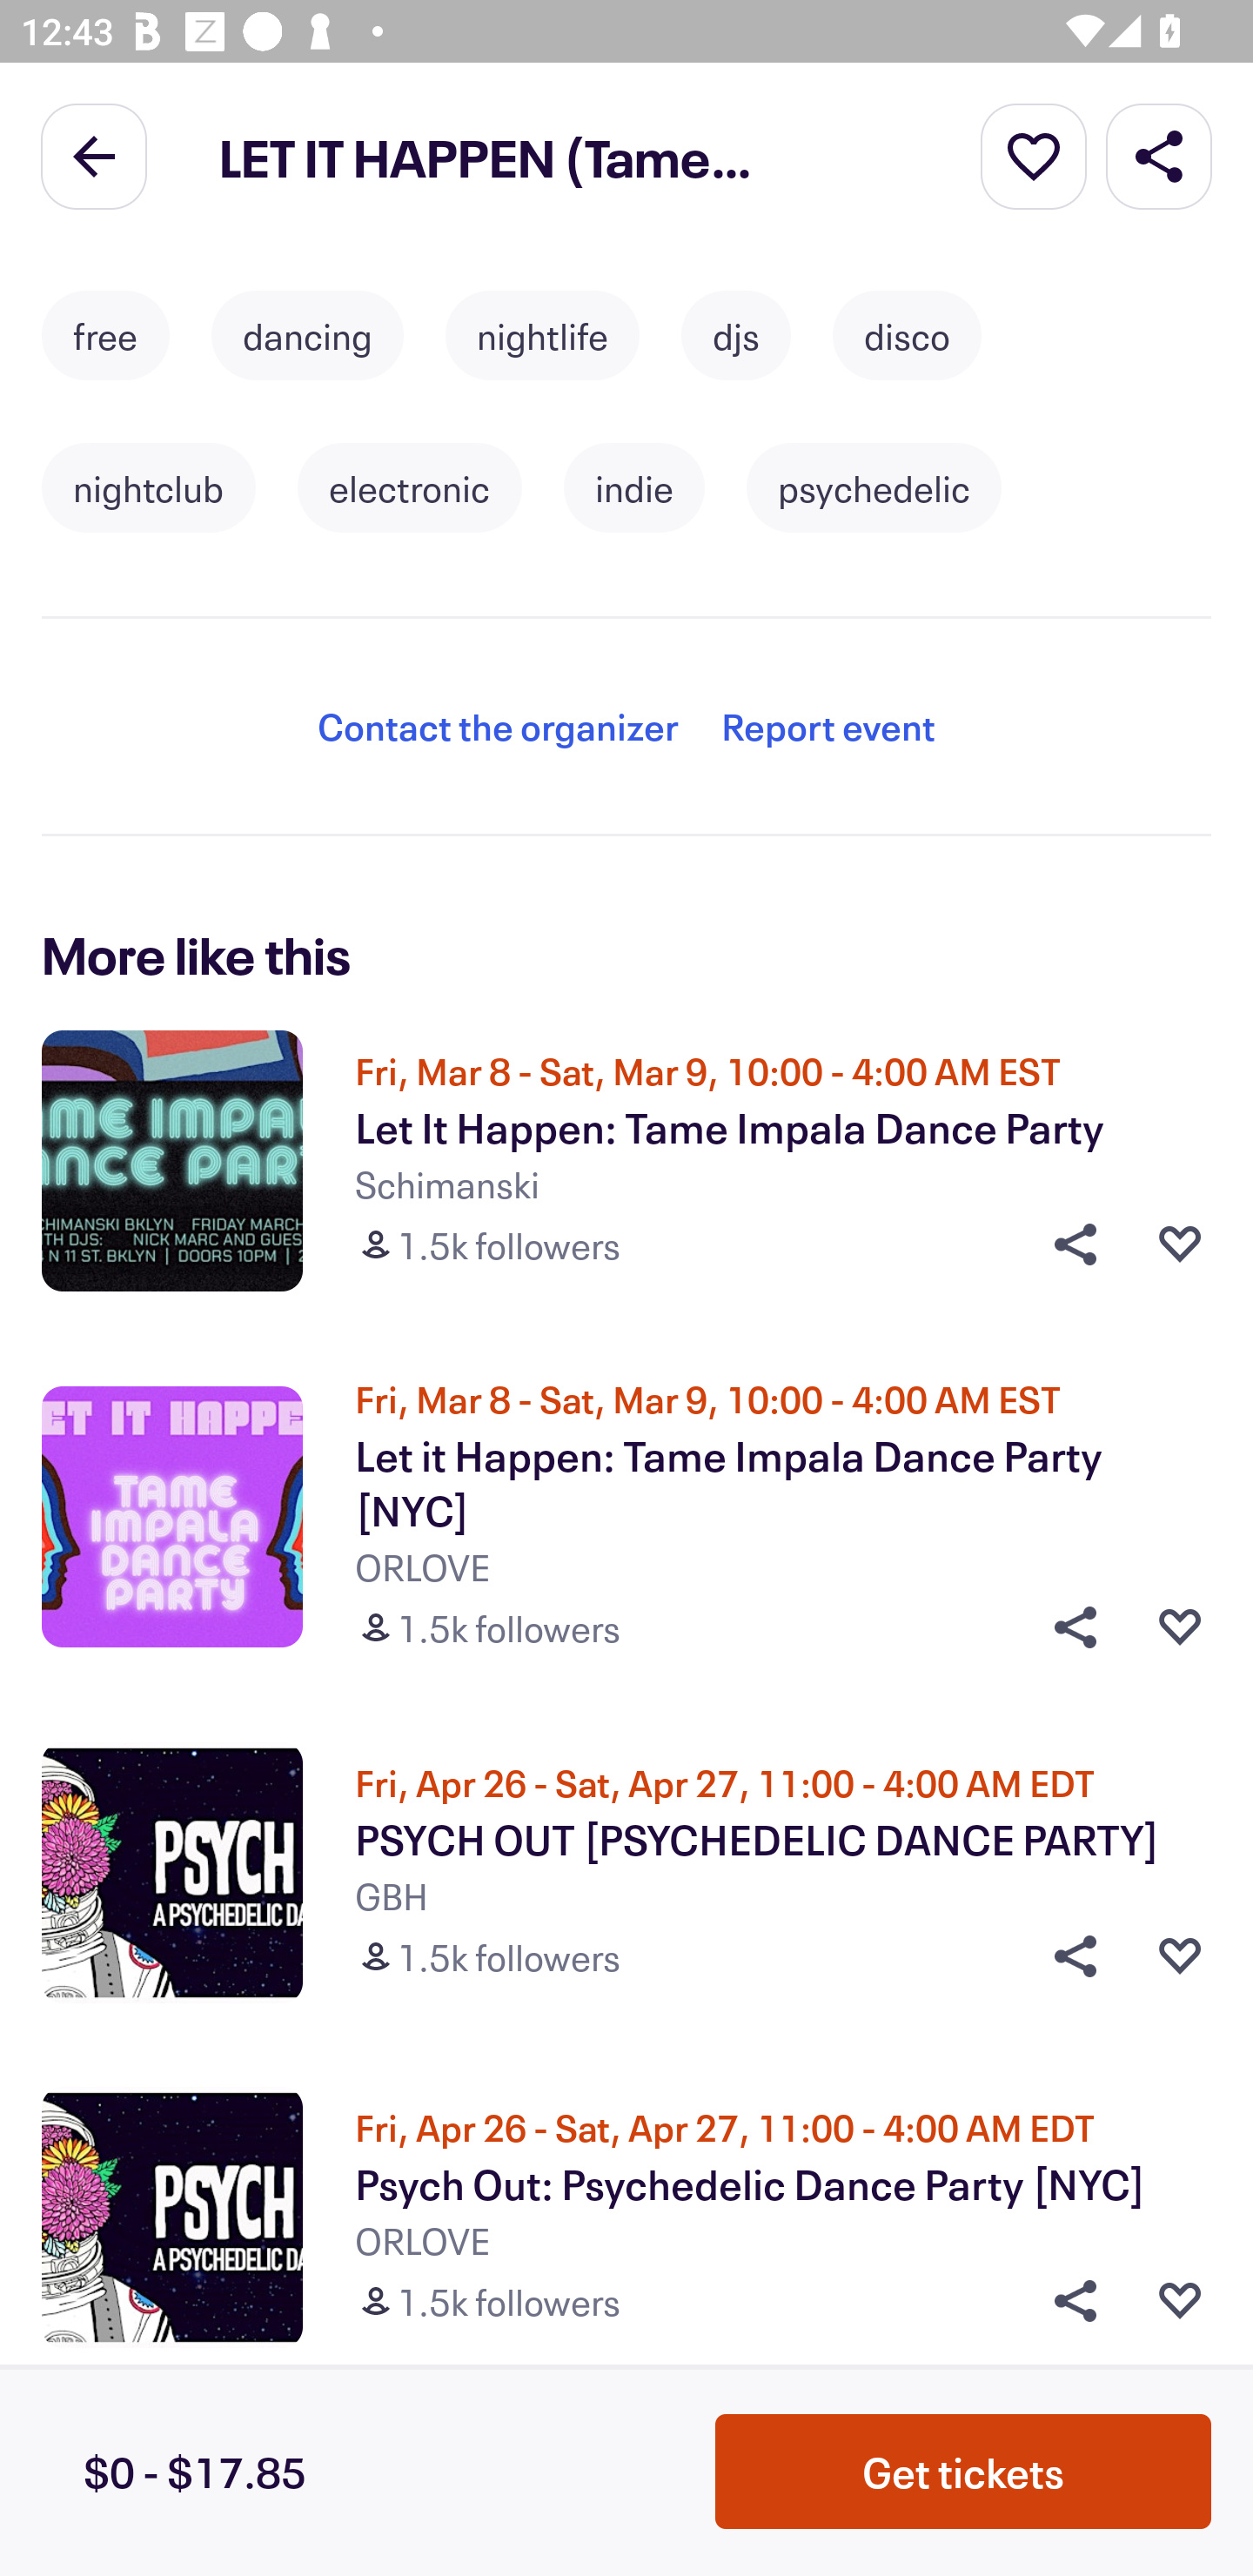 This screenshot has width=1253, height=2576. Describe the element at coordinates (1180, 1244) in the screenshot. I see `Like` at that location.